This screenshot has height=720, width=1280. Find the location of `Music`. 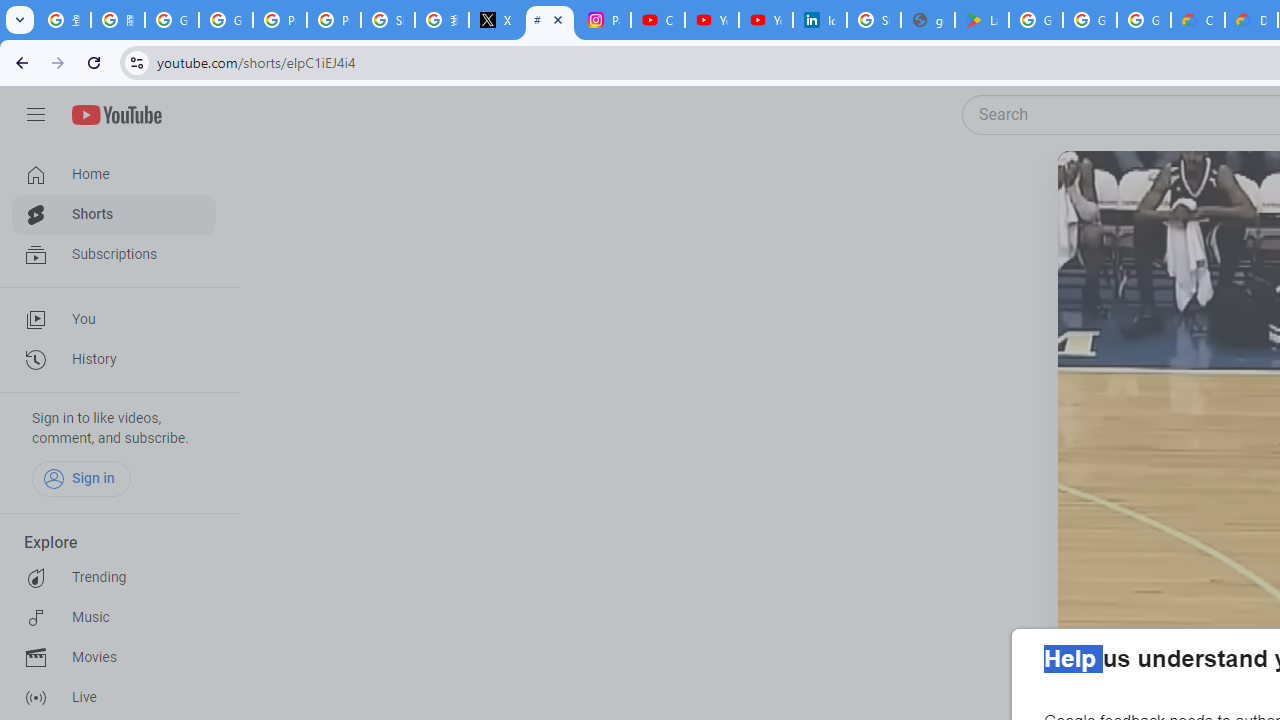

Music is located at coordinates (114, 618).